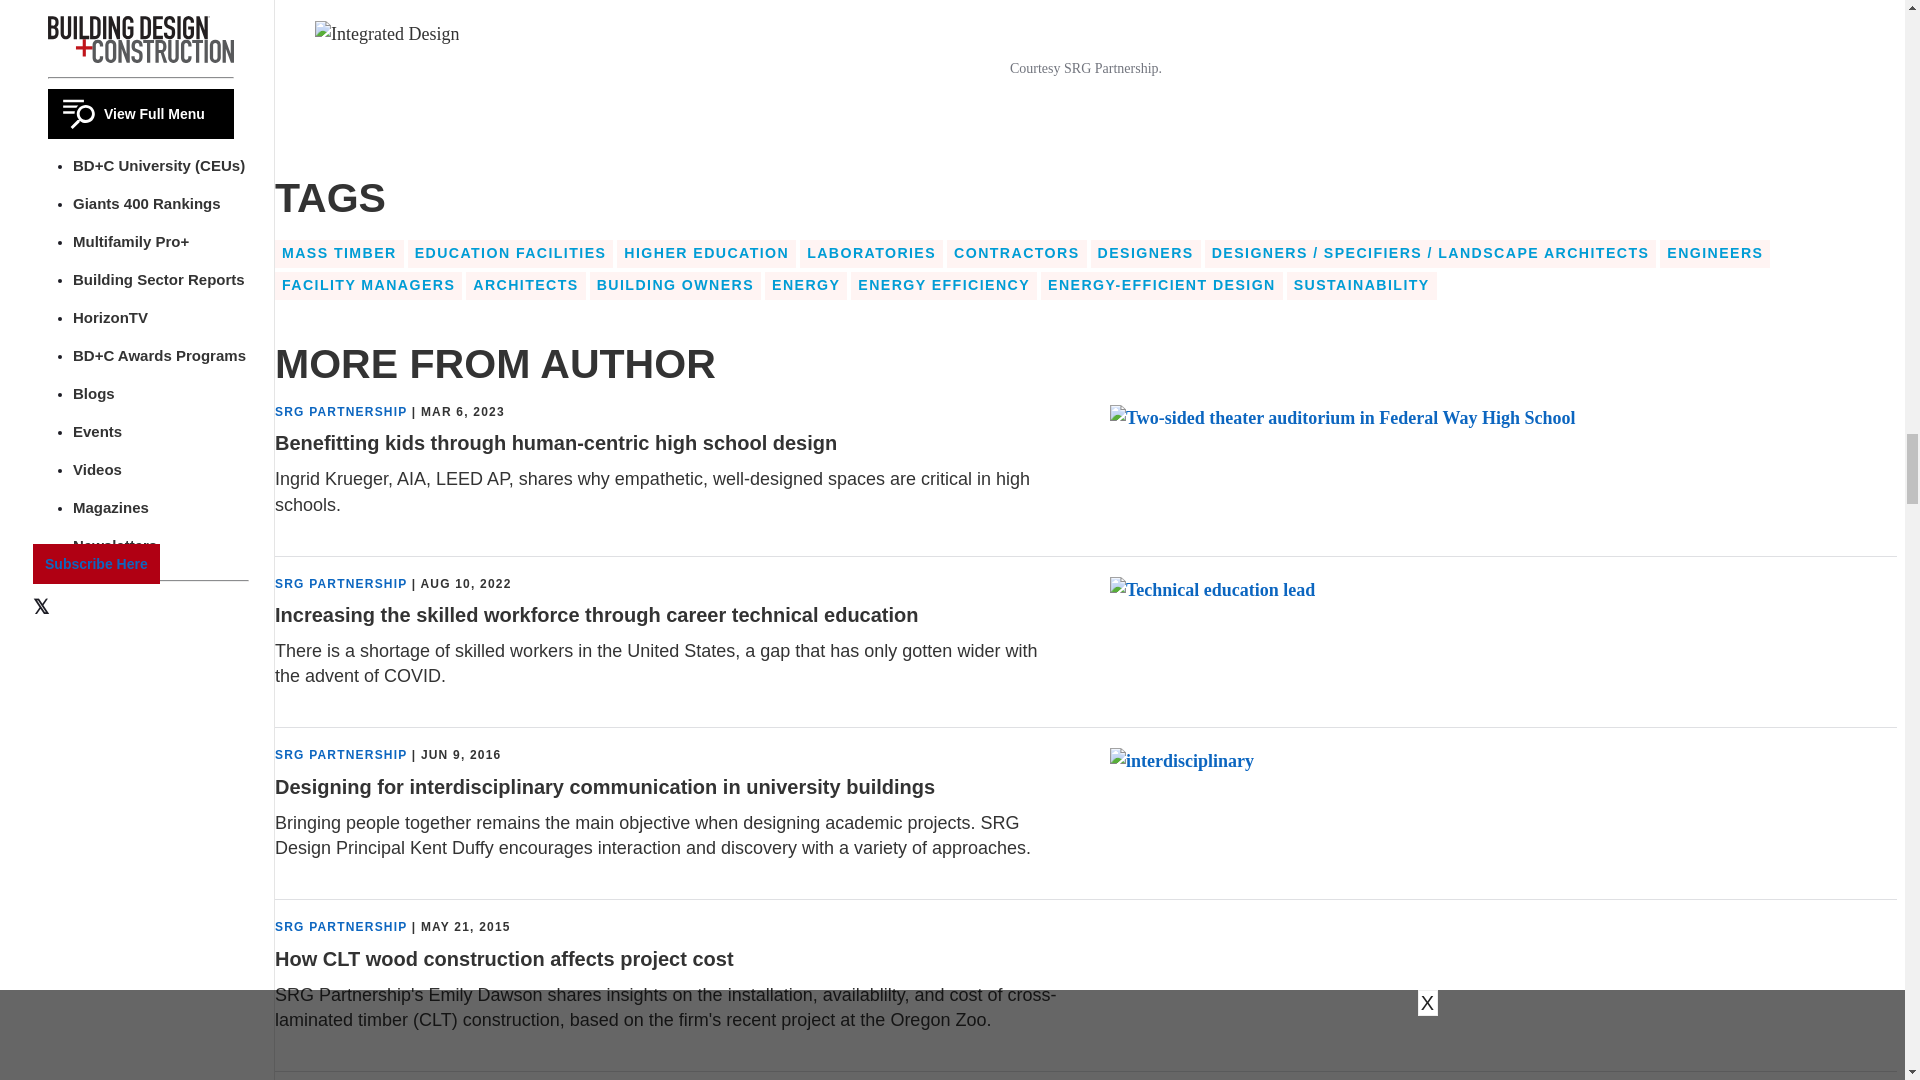 The width and height of the screenshot is (1920, 1080). Describe the element at coordinates (1715, 253) in the screenshot. I see `ENGINEERS` at that location.